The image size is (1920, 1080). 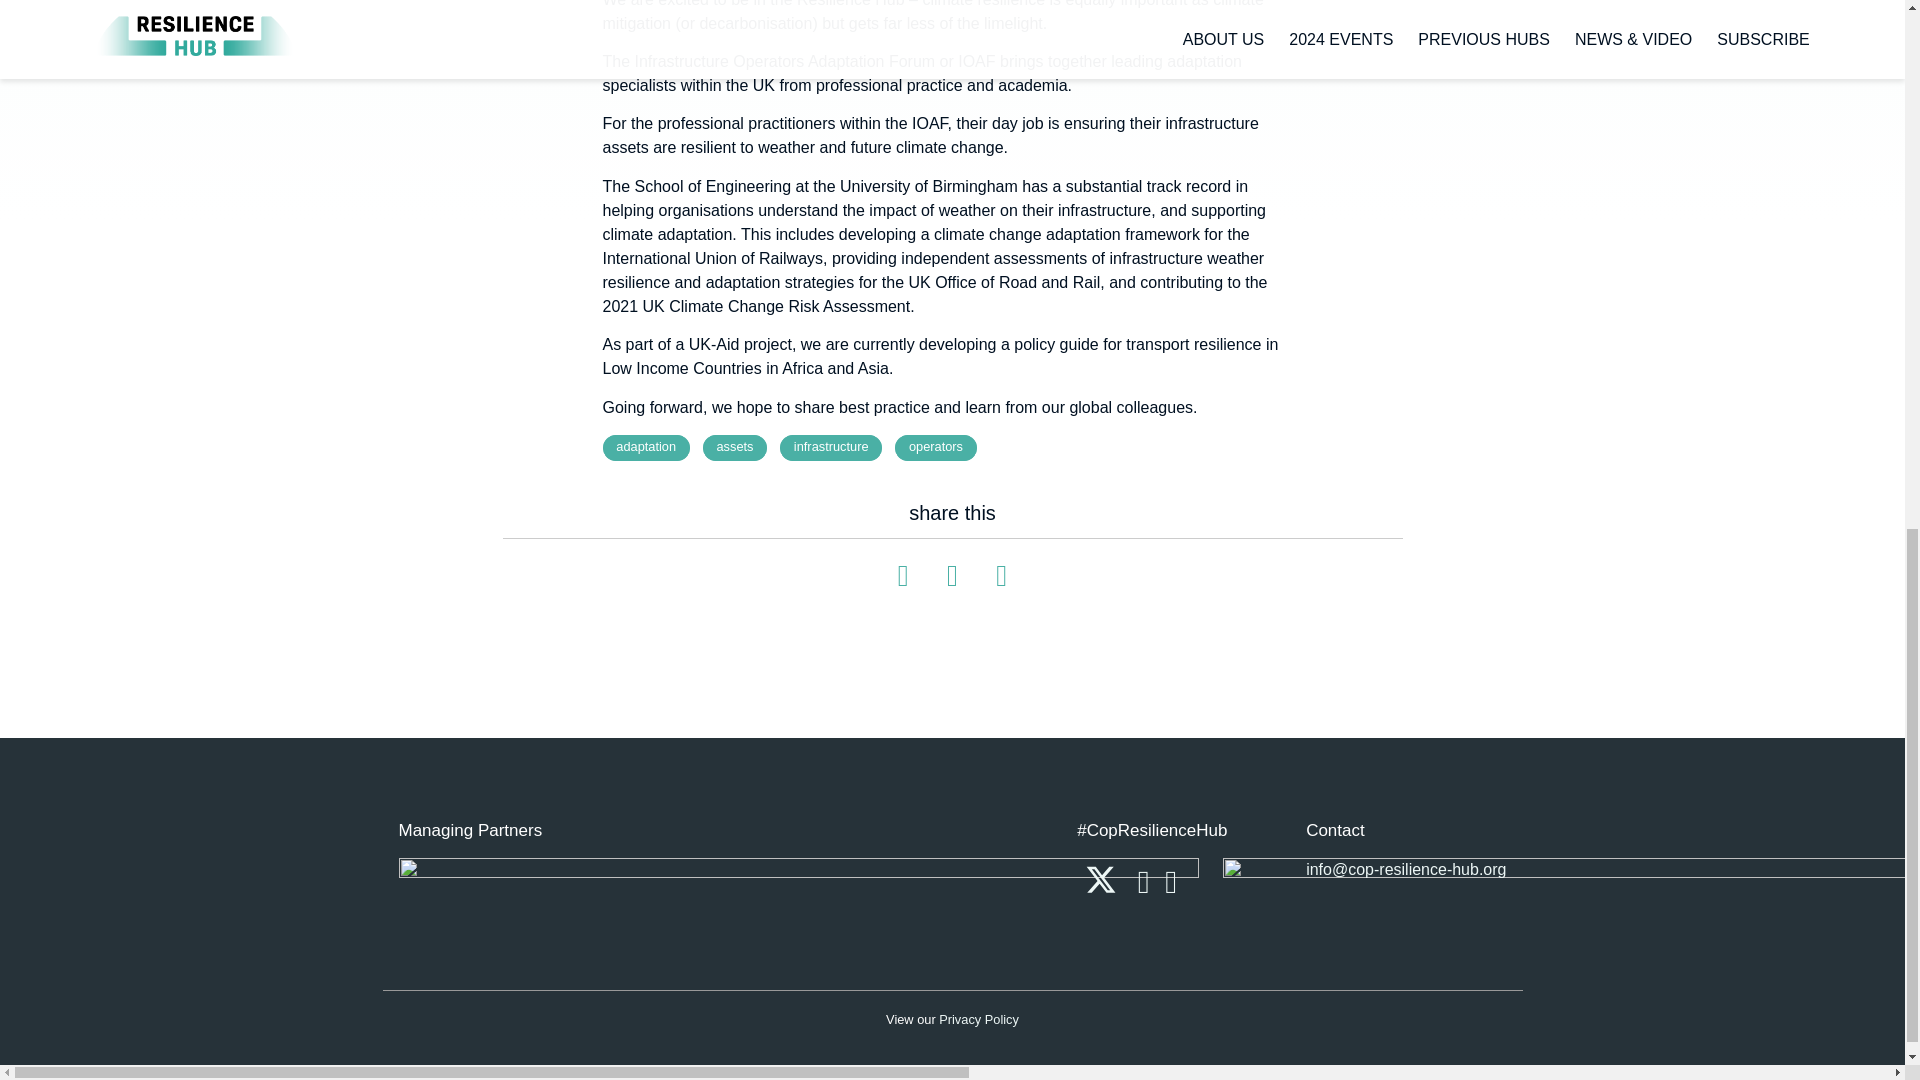 What do you see at coordinates (936, 448) in the screenshot?
I see `operators` at bounding box center [936, 448].